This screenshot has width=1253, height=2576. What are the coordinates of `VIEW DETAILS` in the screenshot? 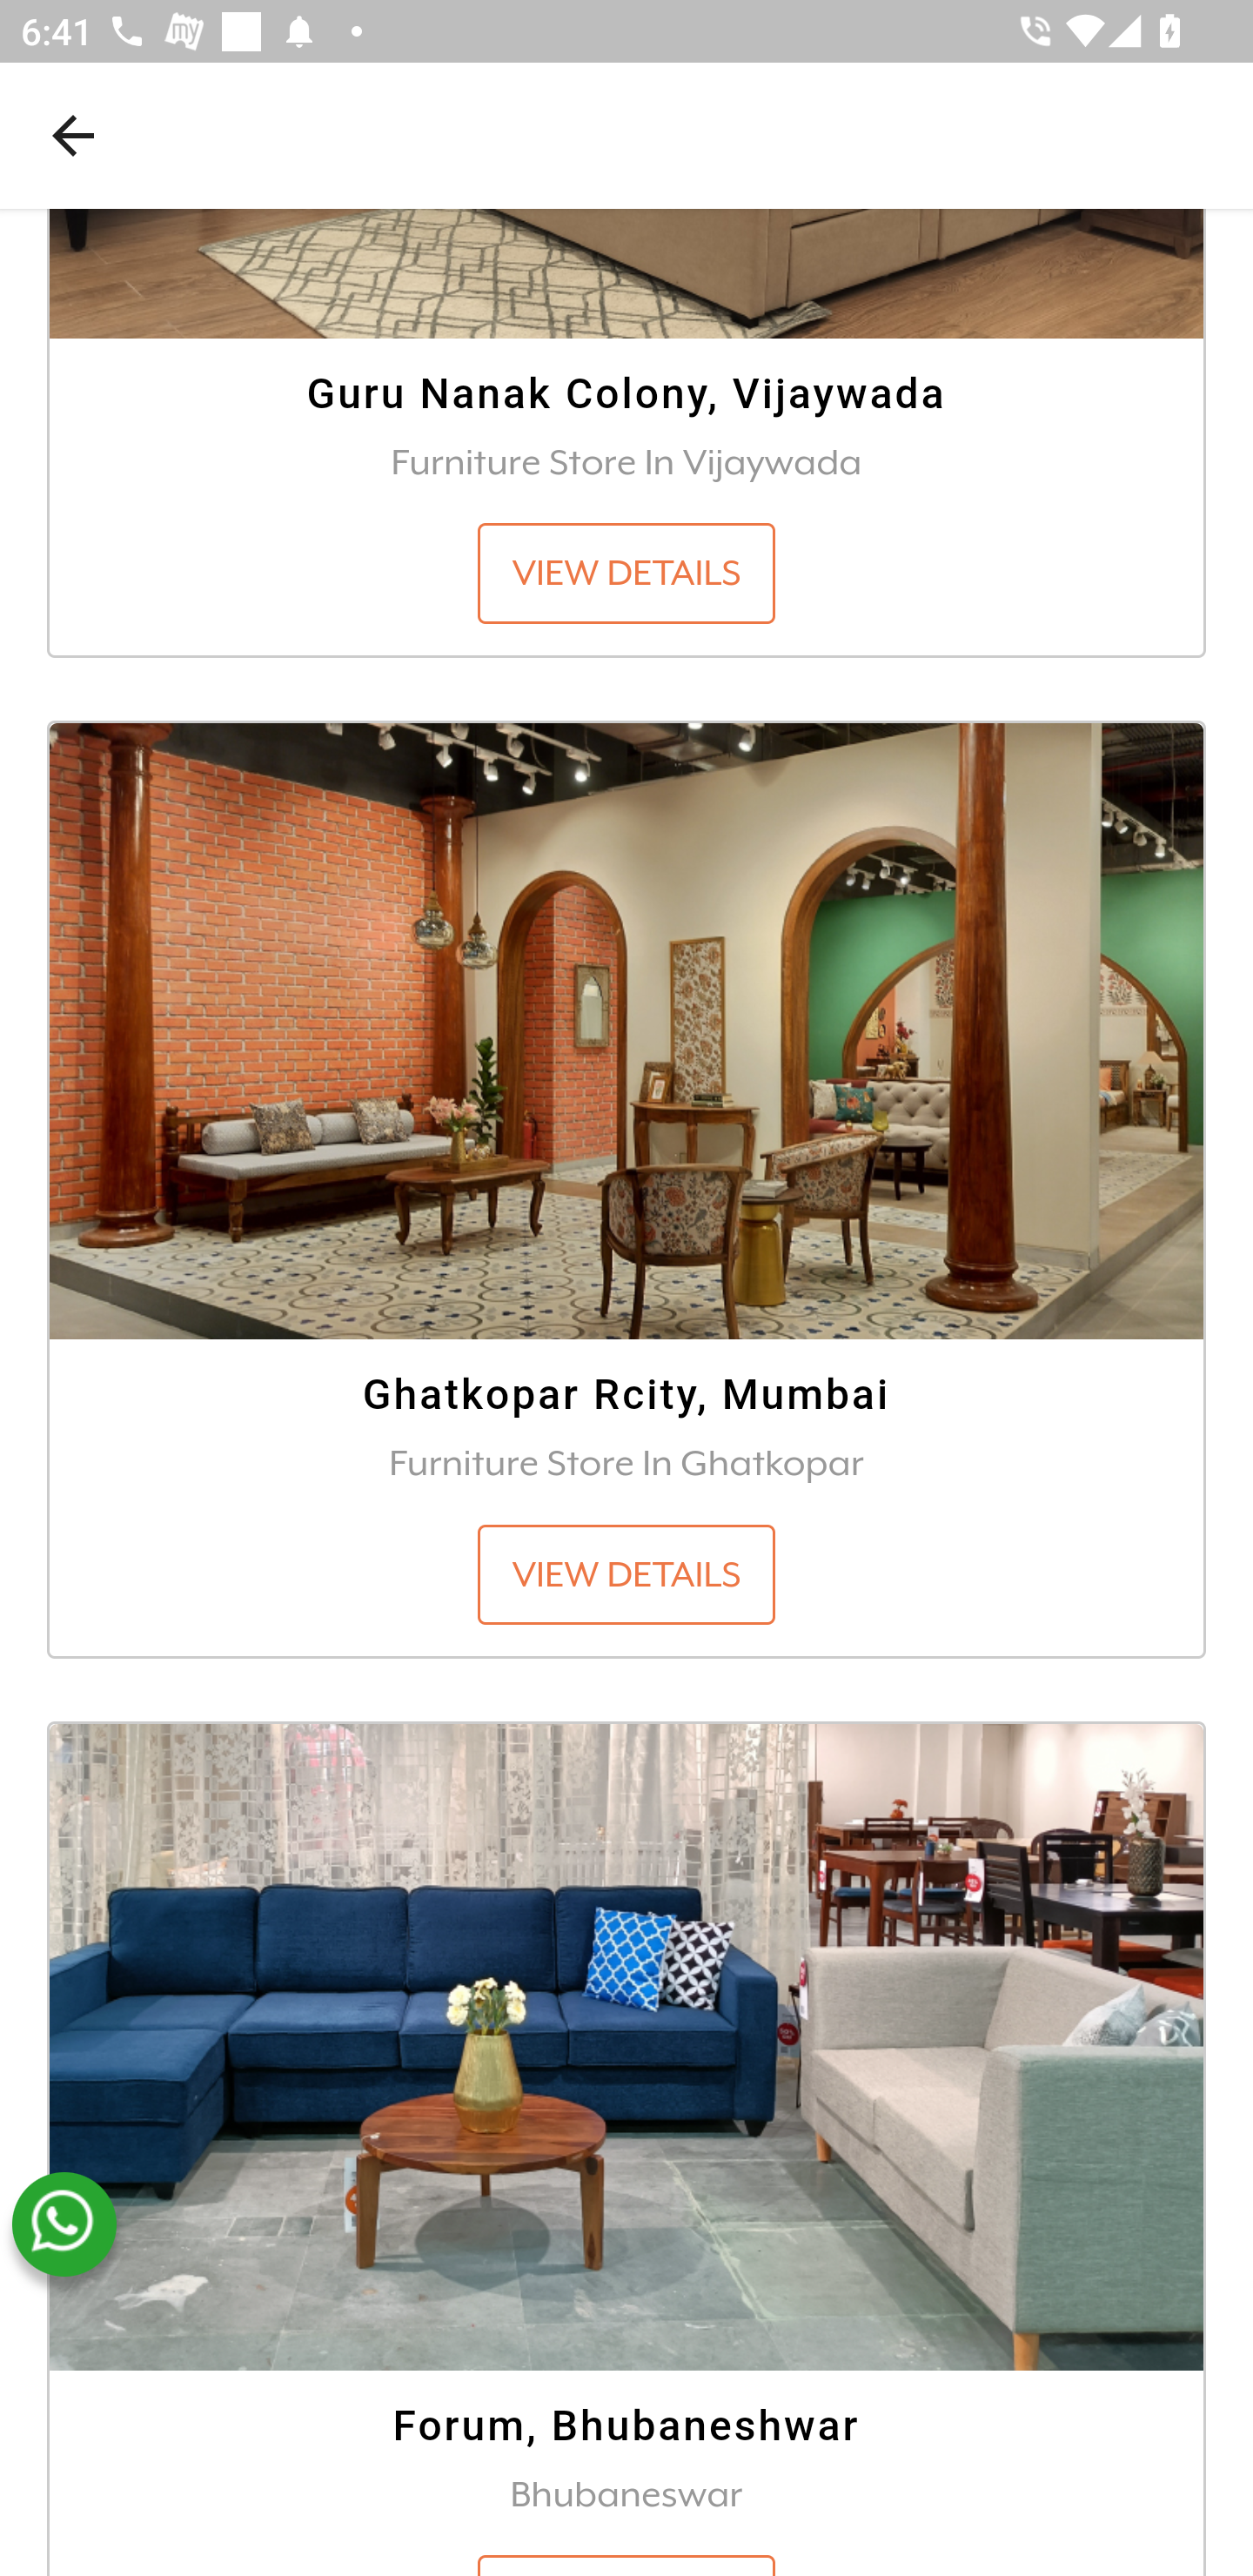 It's located at (626, 1575).